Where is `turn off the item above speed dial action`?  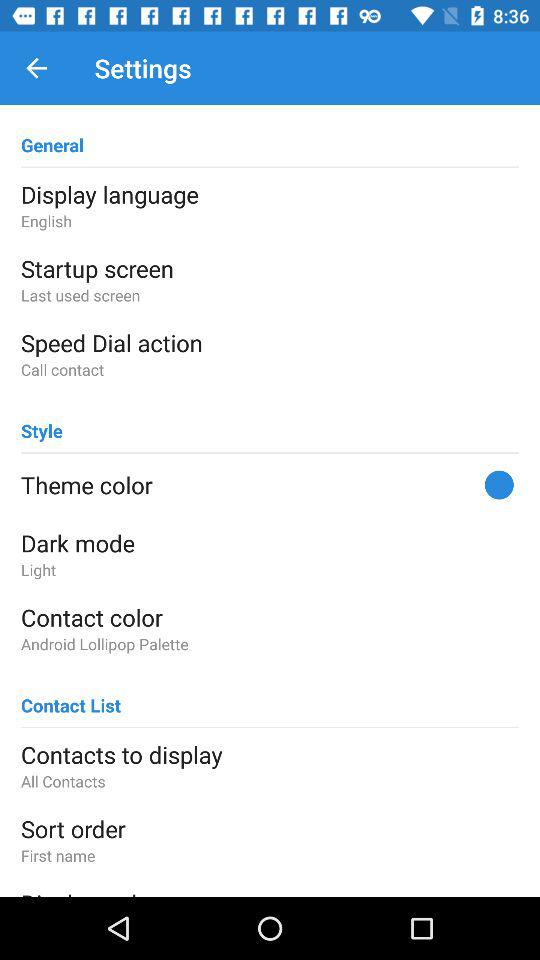 turn off the item above speed dial action is located at coordinates (270, 294).